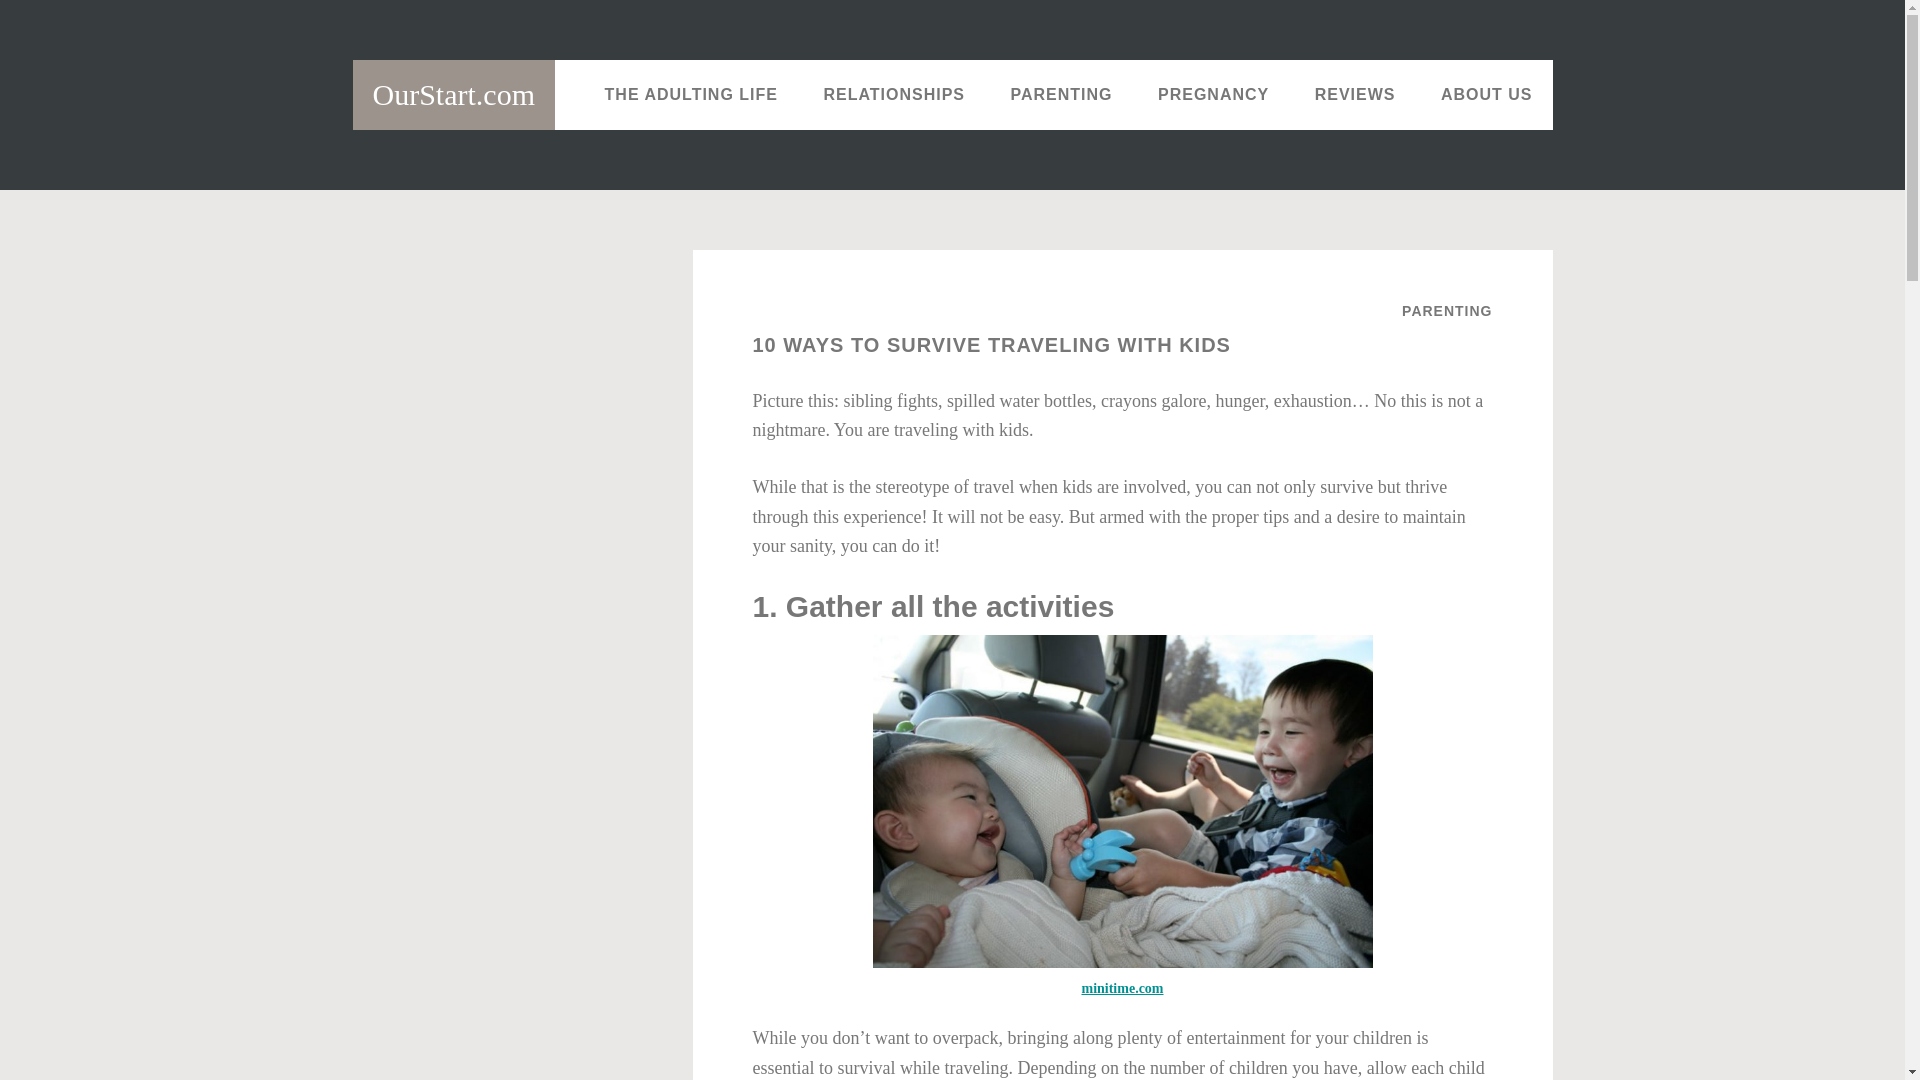 This screenshot has width=1920, height=1080. I want to click on PARENTING, so click(1061, 94).